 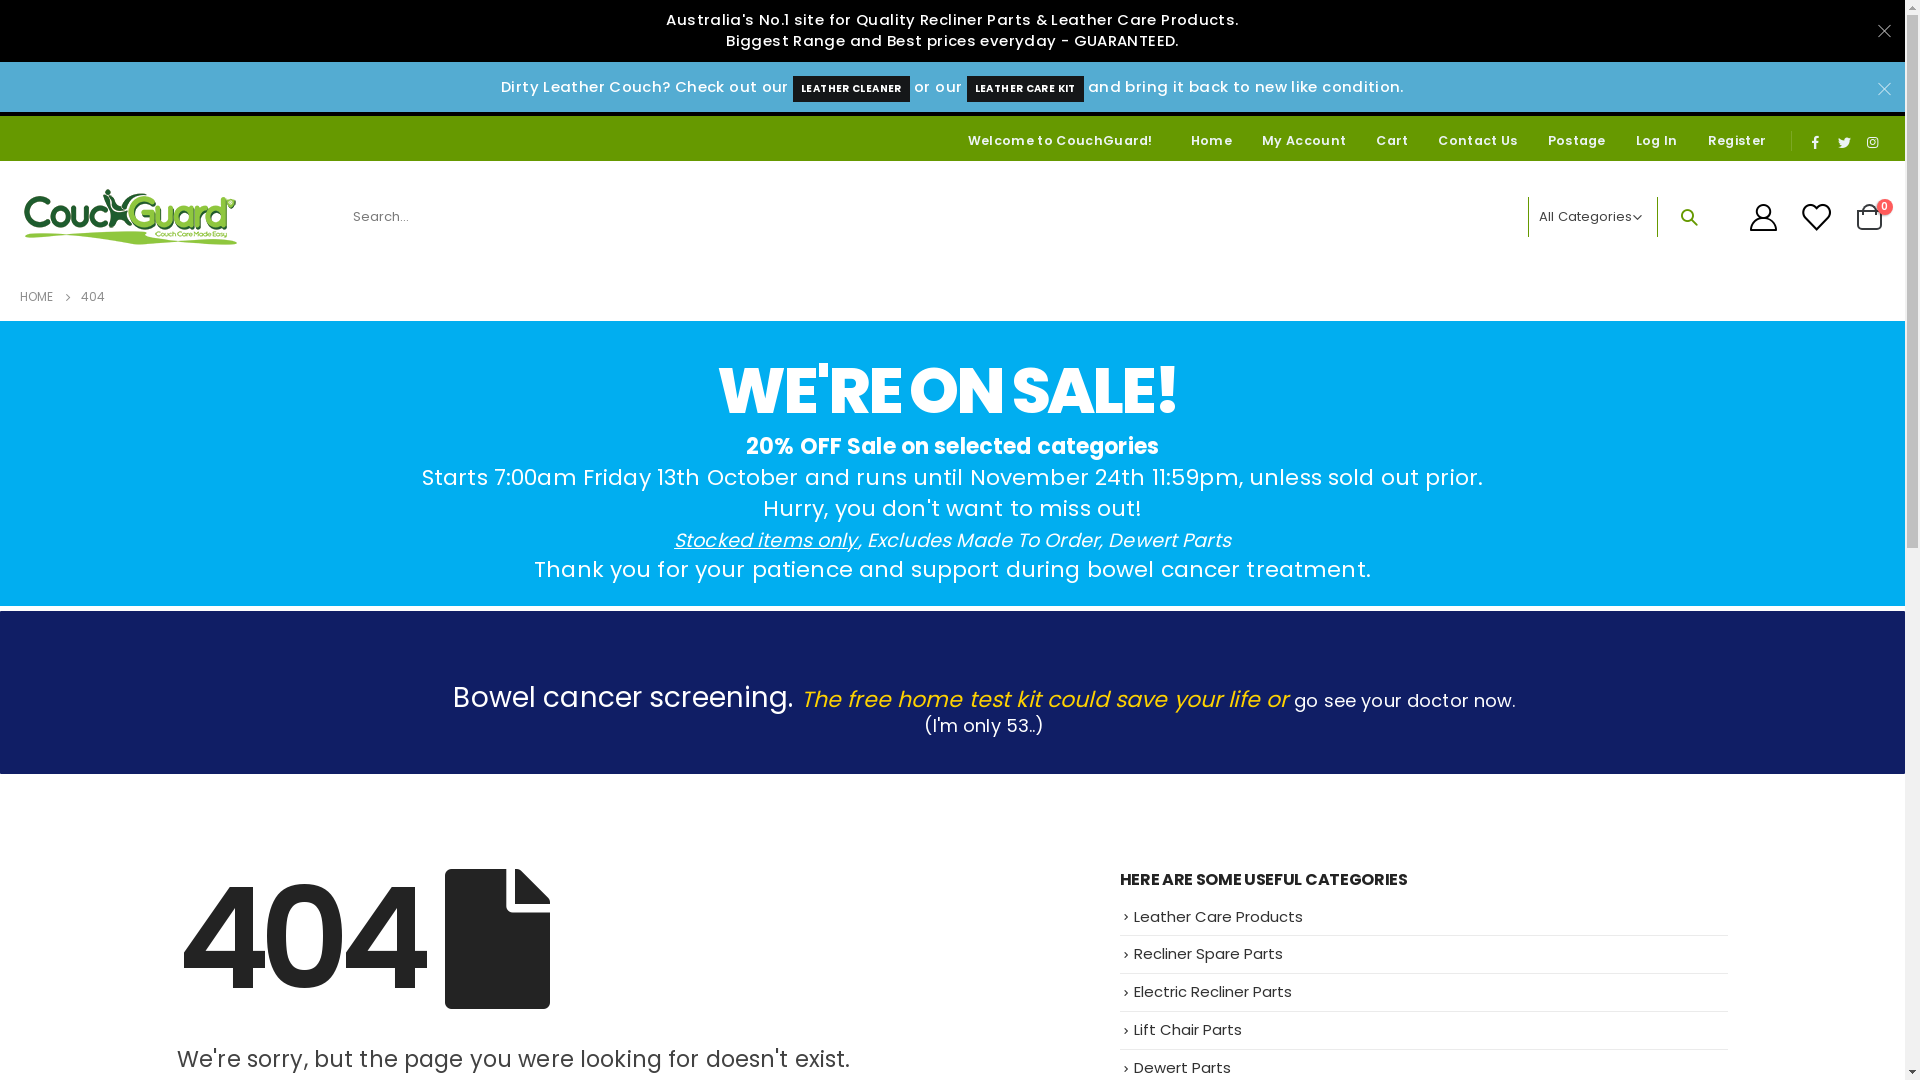 I want to click on Recliner Spare Parts, so click(x=1208, y=954).